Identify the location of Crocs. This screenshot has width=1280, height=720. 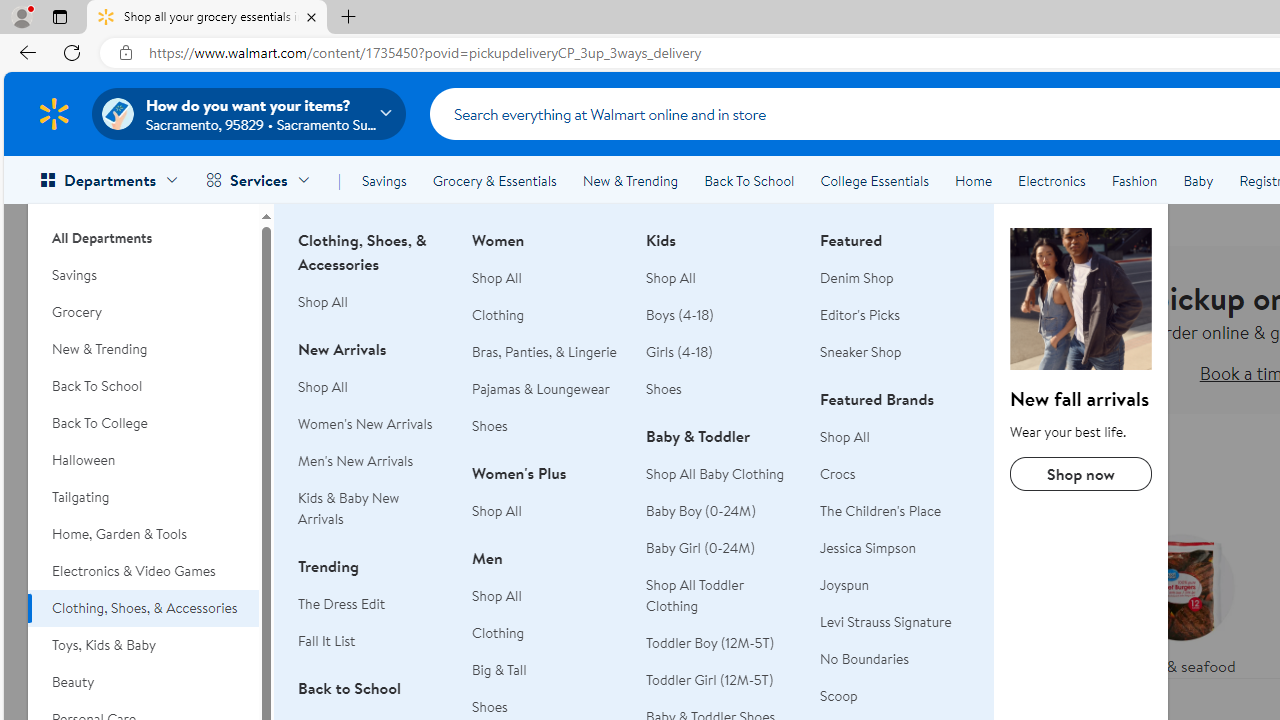
(838, 473).